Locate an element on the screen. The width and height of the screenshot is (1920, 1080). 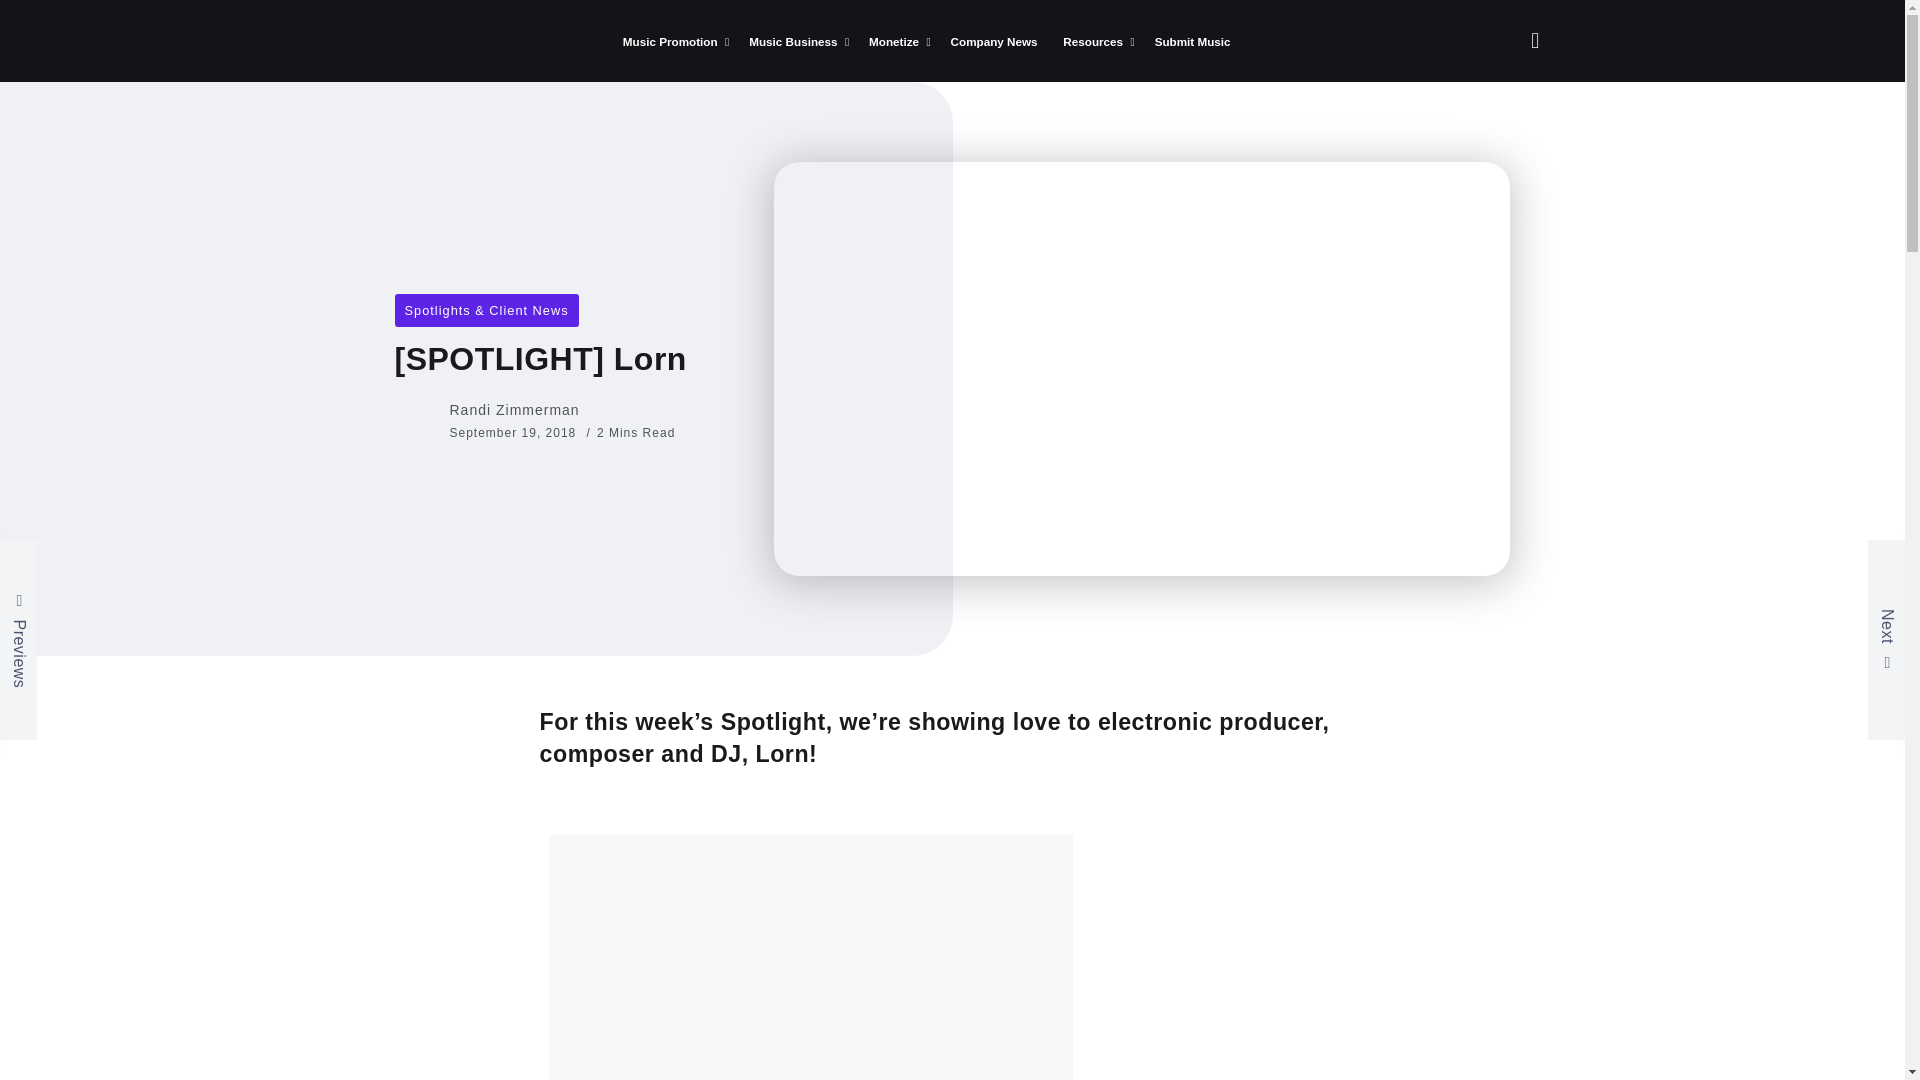
Submit Music is located at coordinates (1192, 42).